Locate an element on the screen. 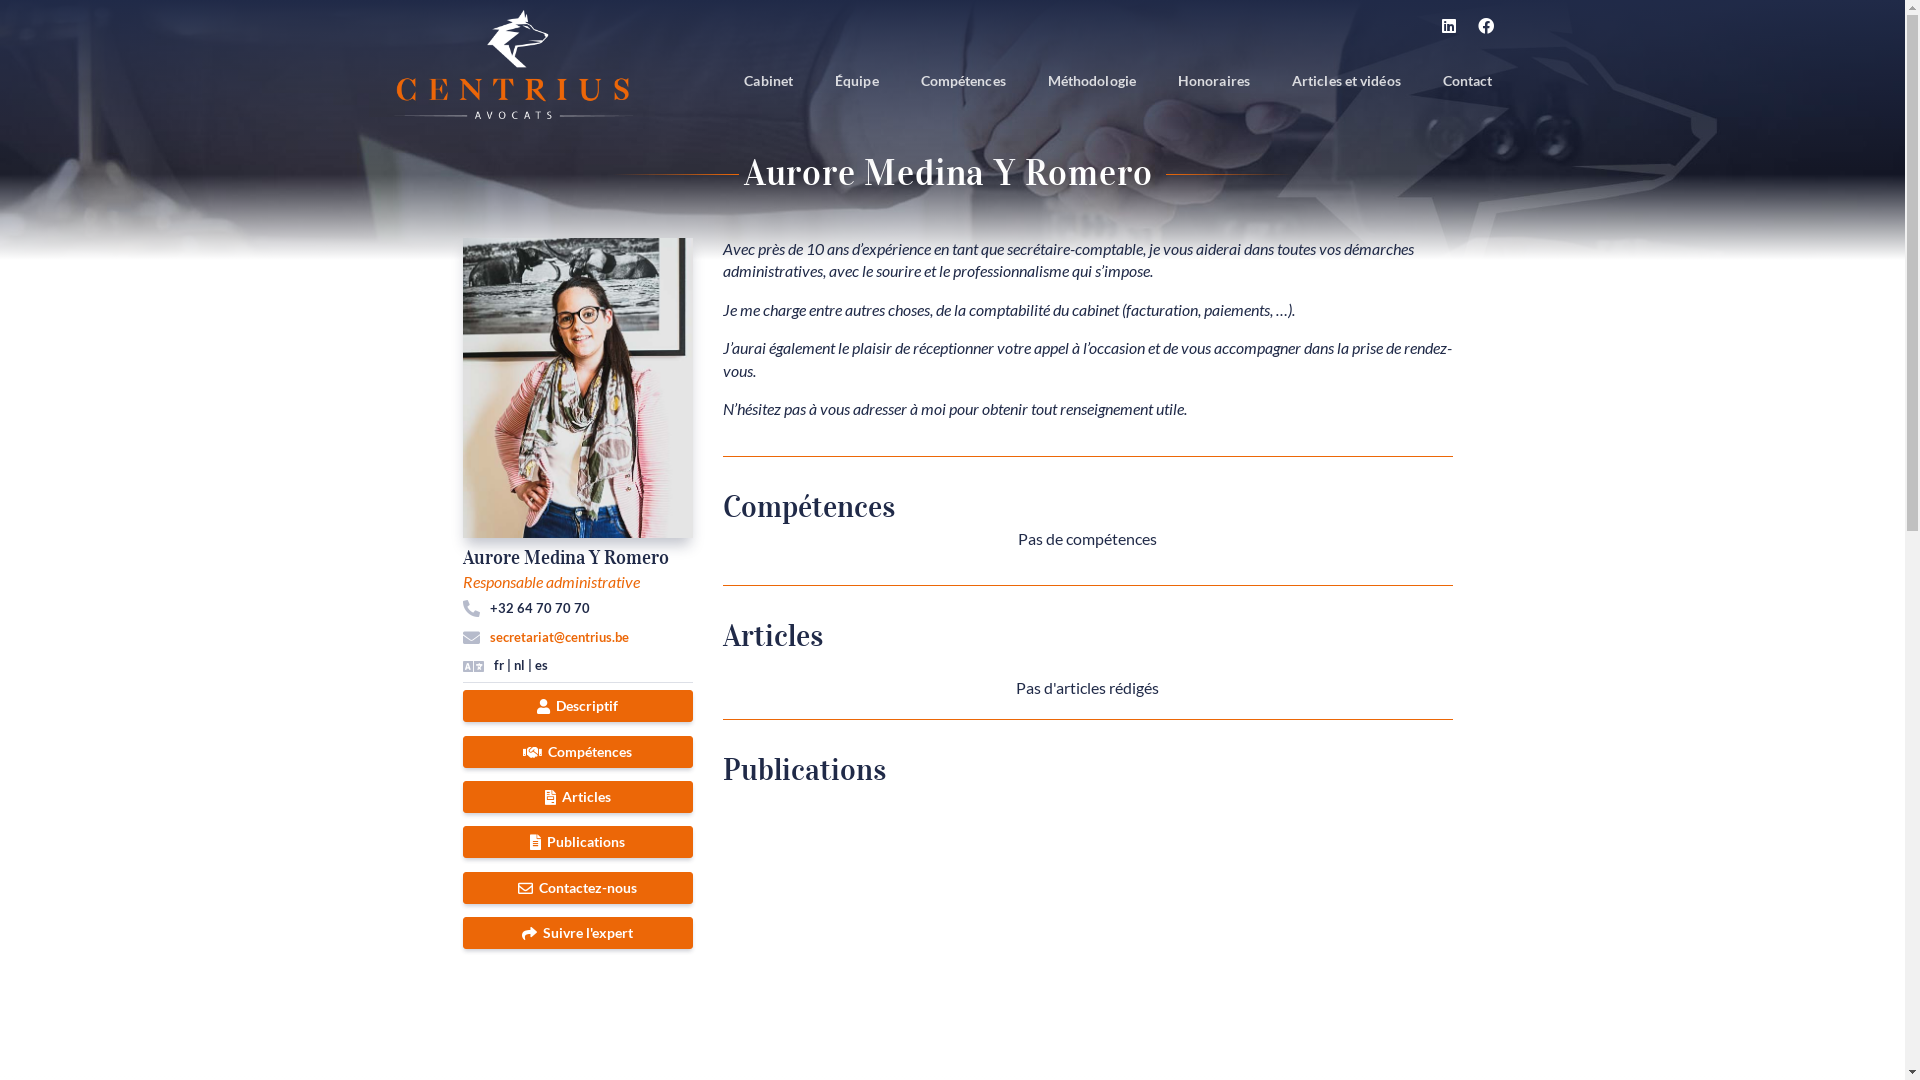 The height and width of the screenshot is (1080, 1920). Contact is located at coordinates (1468, 82).